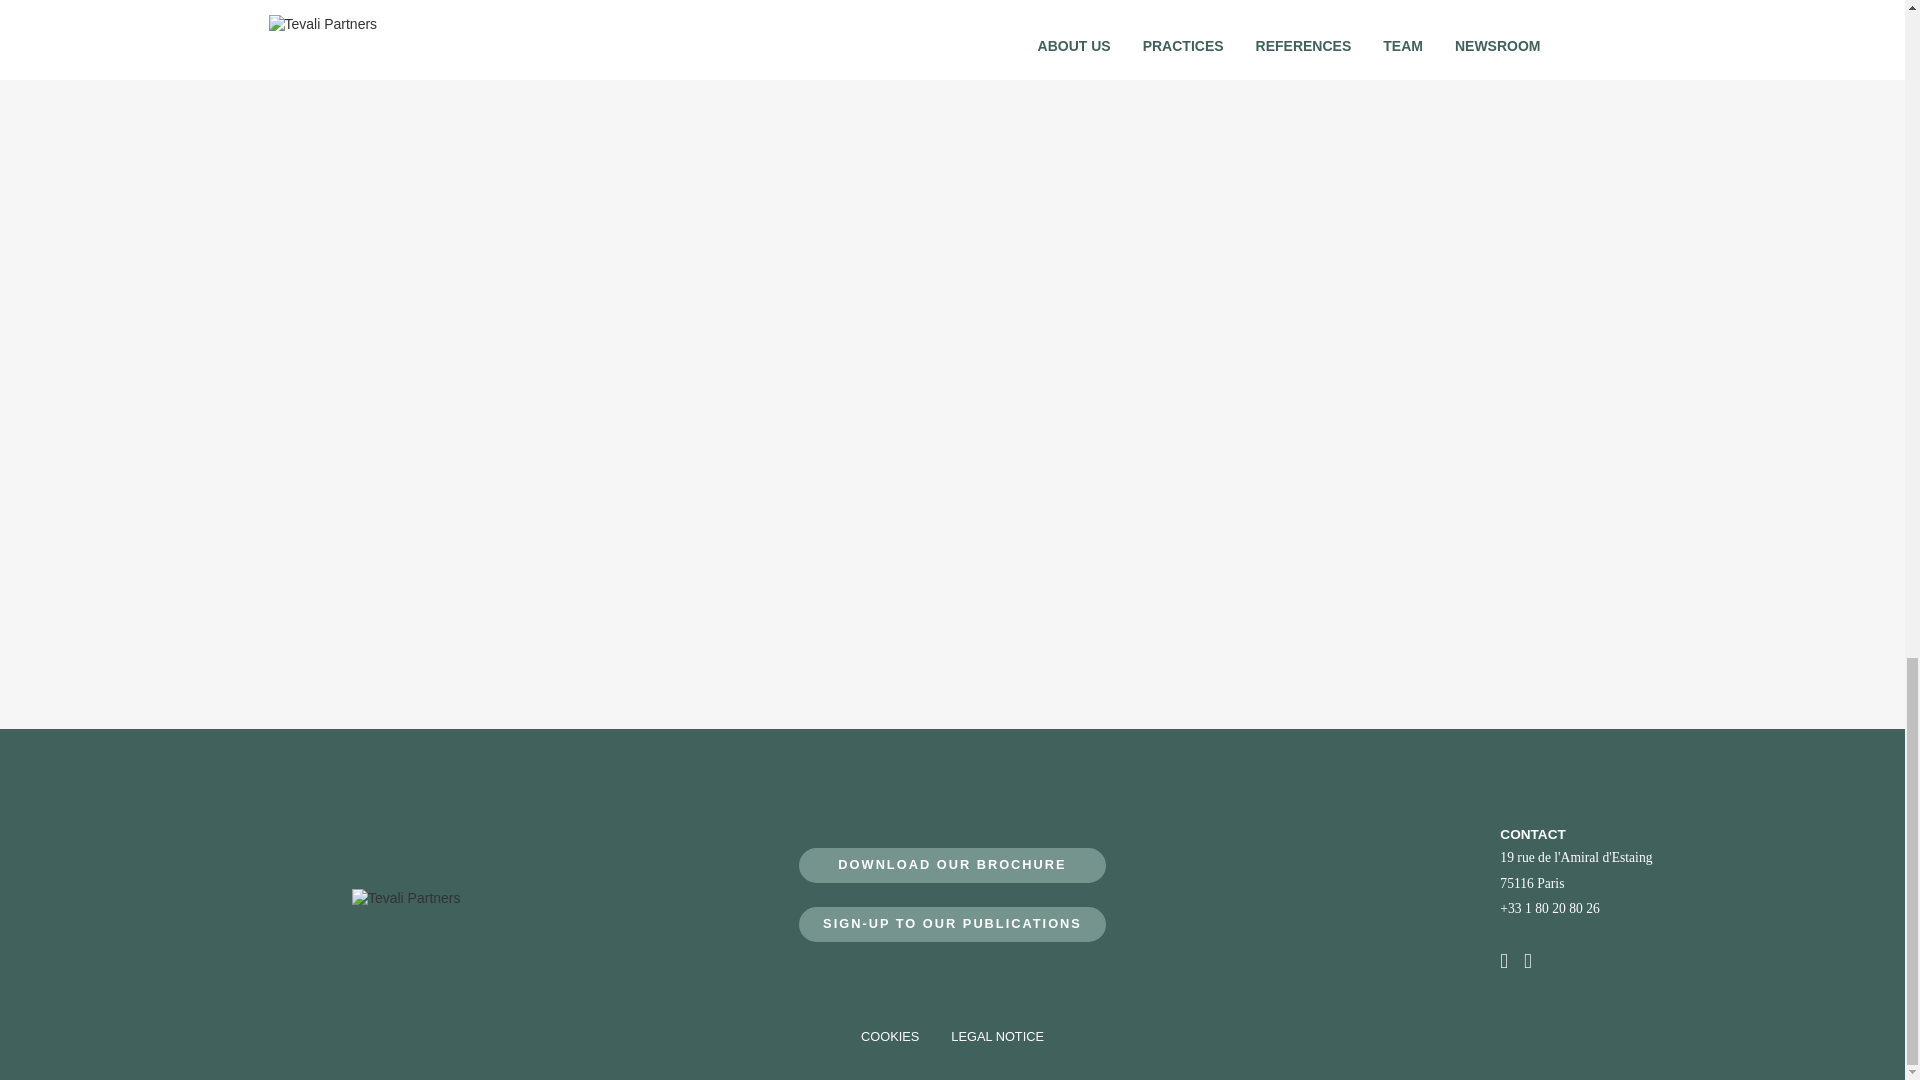  What do you see at coordinates (890, 1037) in the screenshot?
I see `COOKIES` at bounding box center [890, 1037].